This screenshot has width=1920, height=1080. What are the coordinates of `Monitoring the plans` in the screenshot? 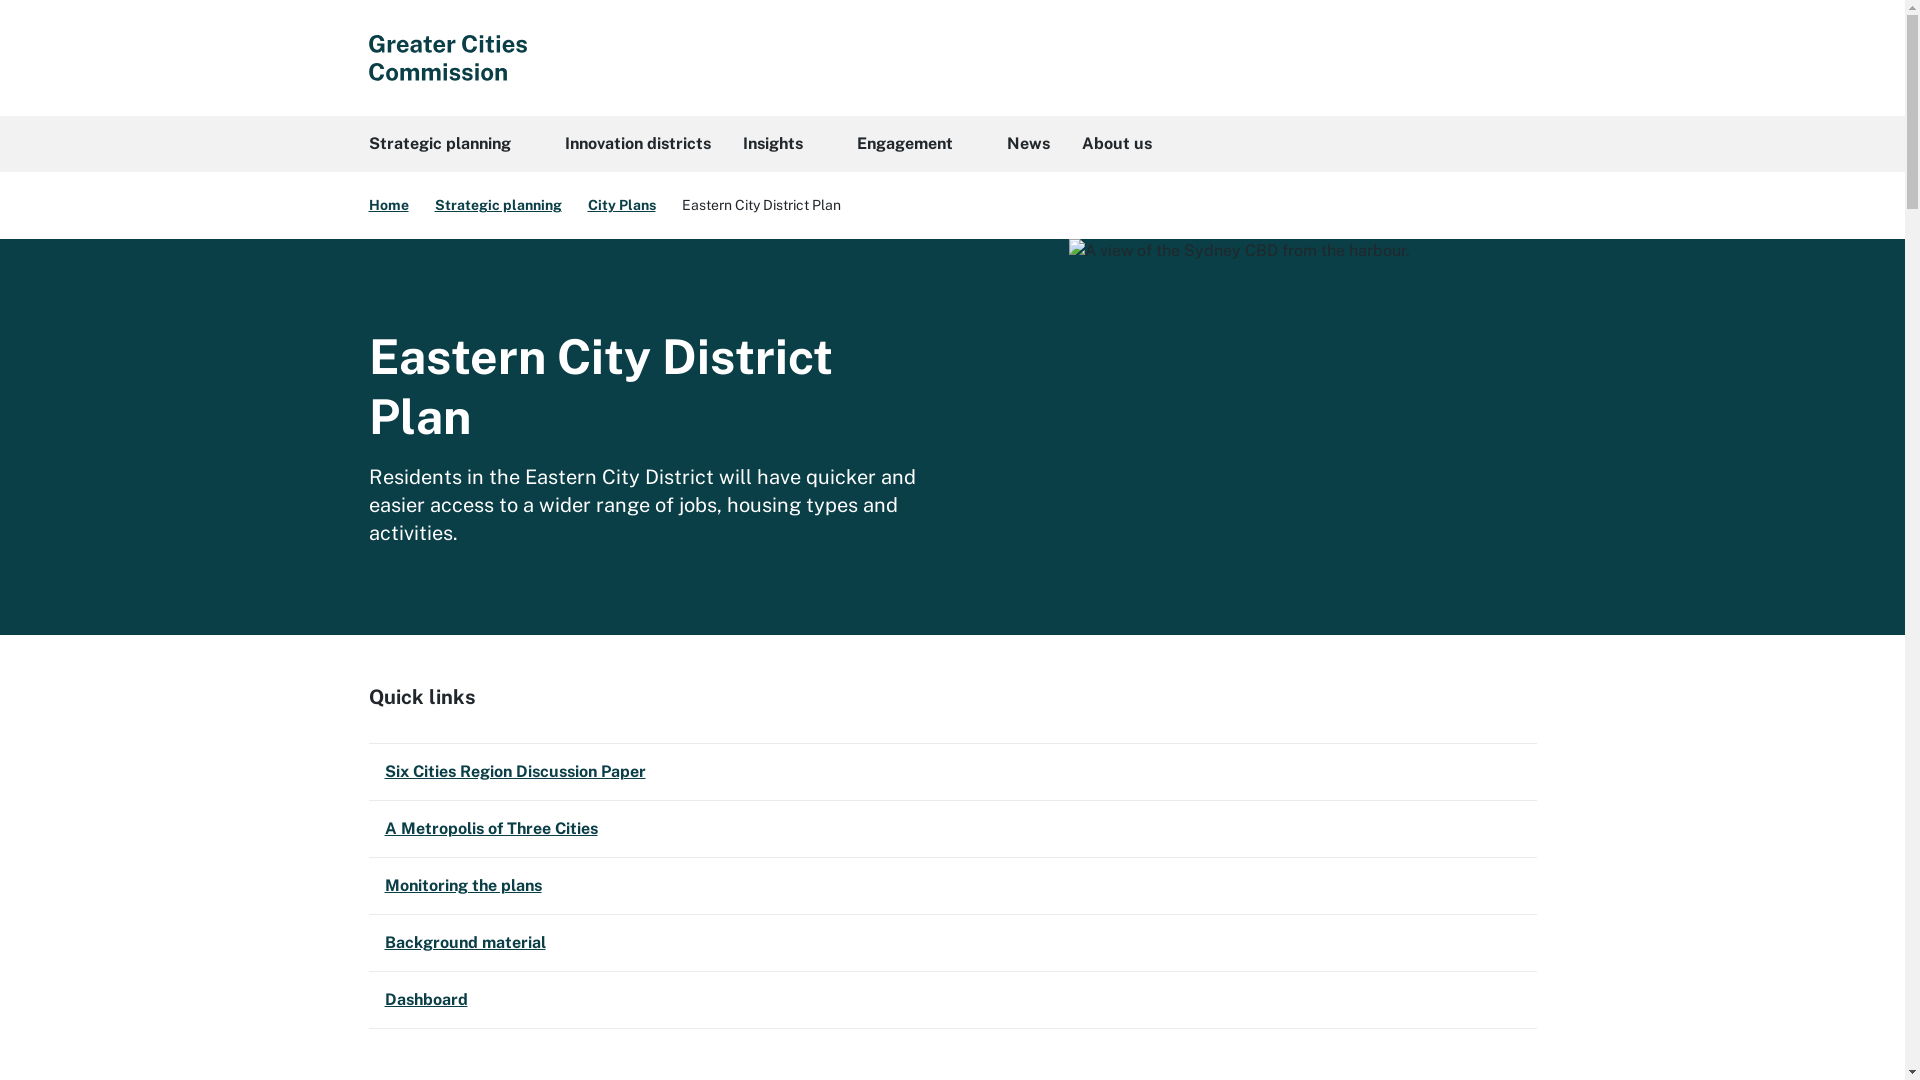 It's located at (952, 886).